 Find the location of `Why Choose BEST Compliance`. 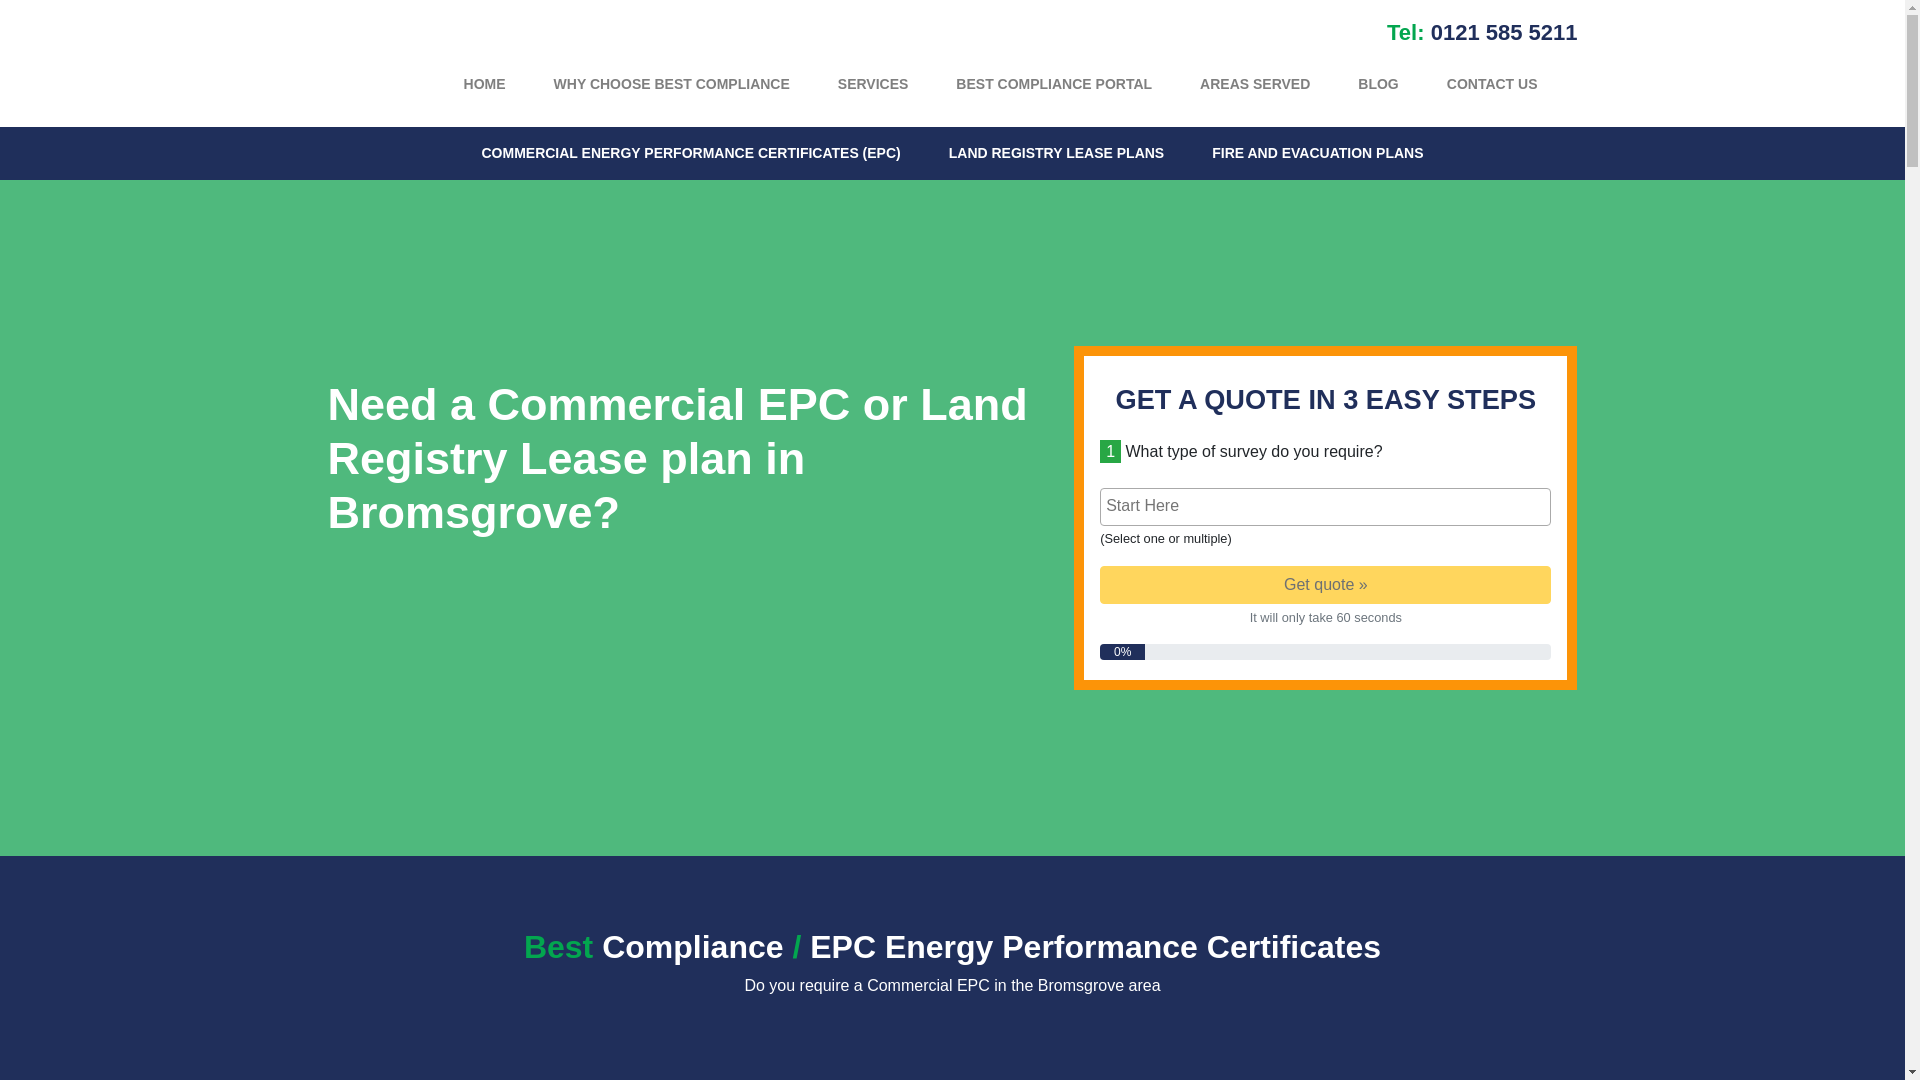

Why Choose BEST Compliance is located at coordinates (672, 84).